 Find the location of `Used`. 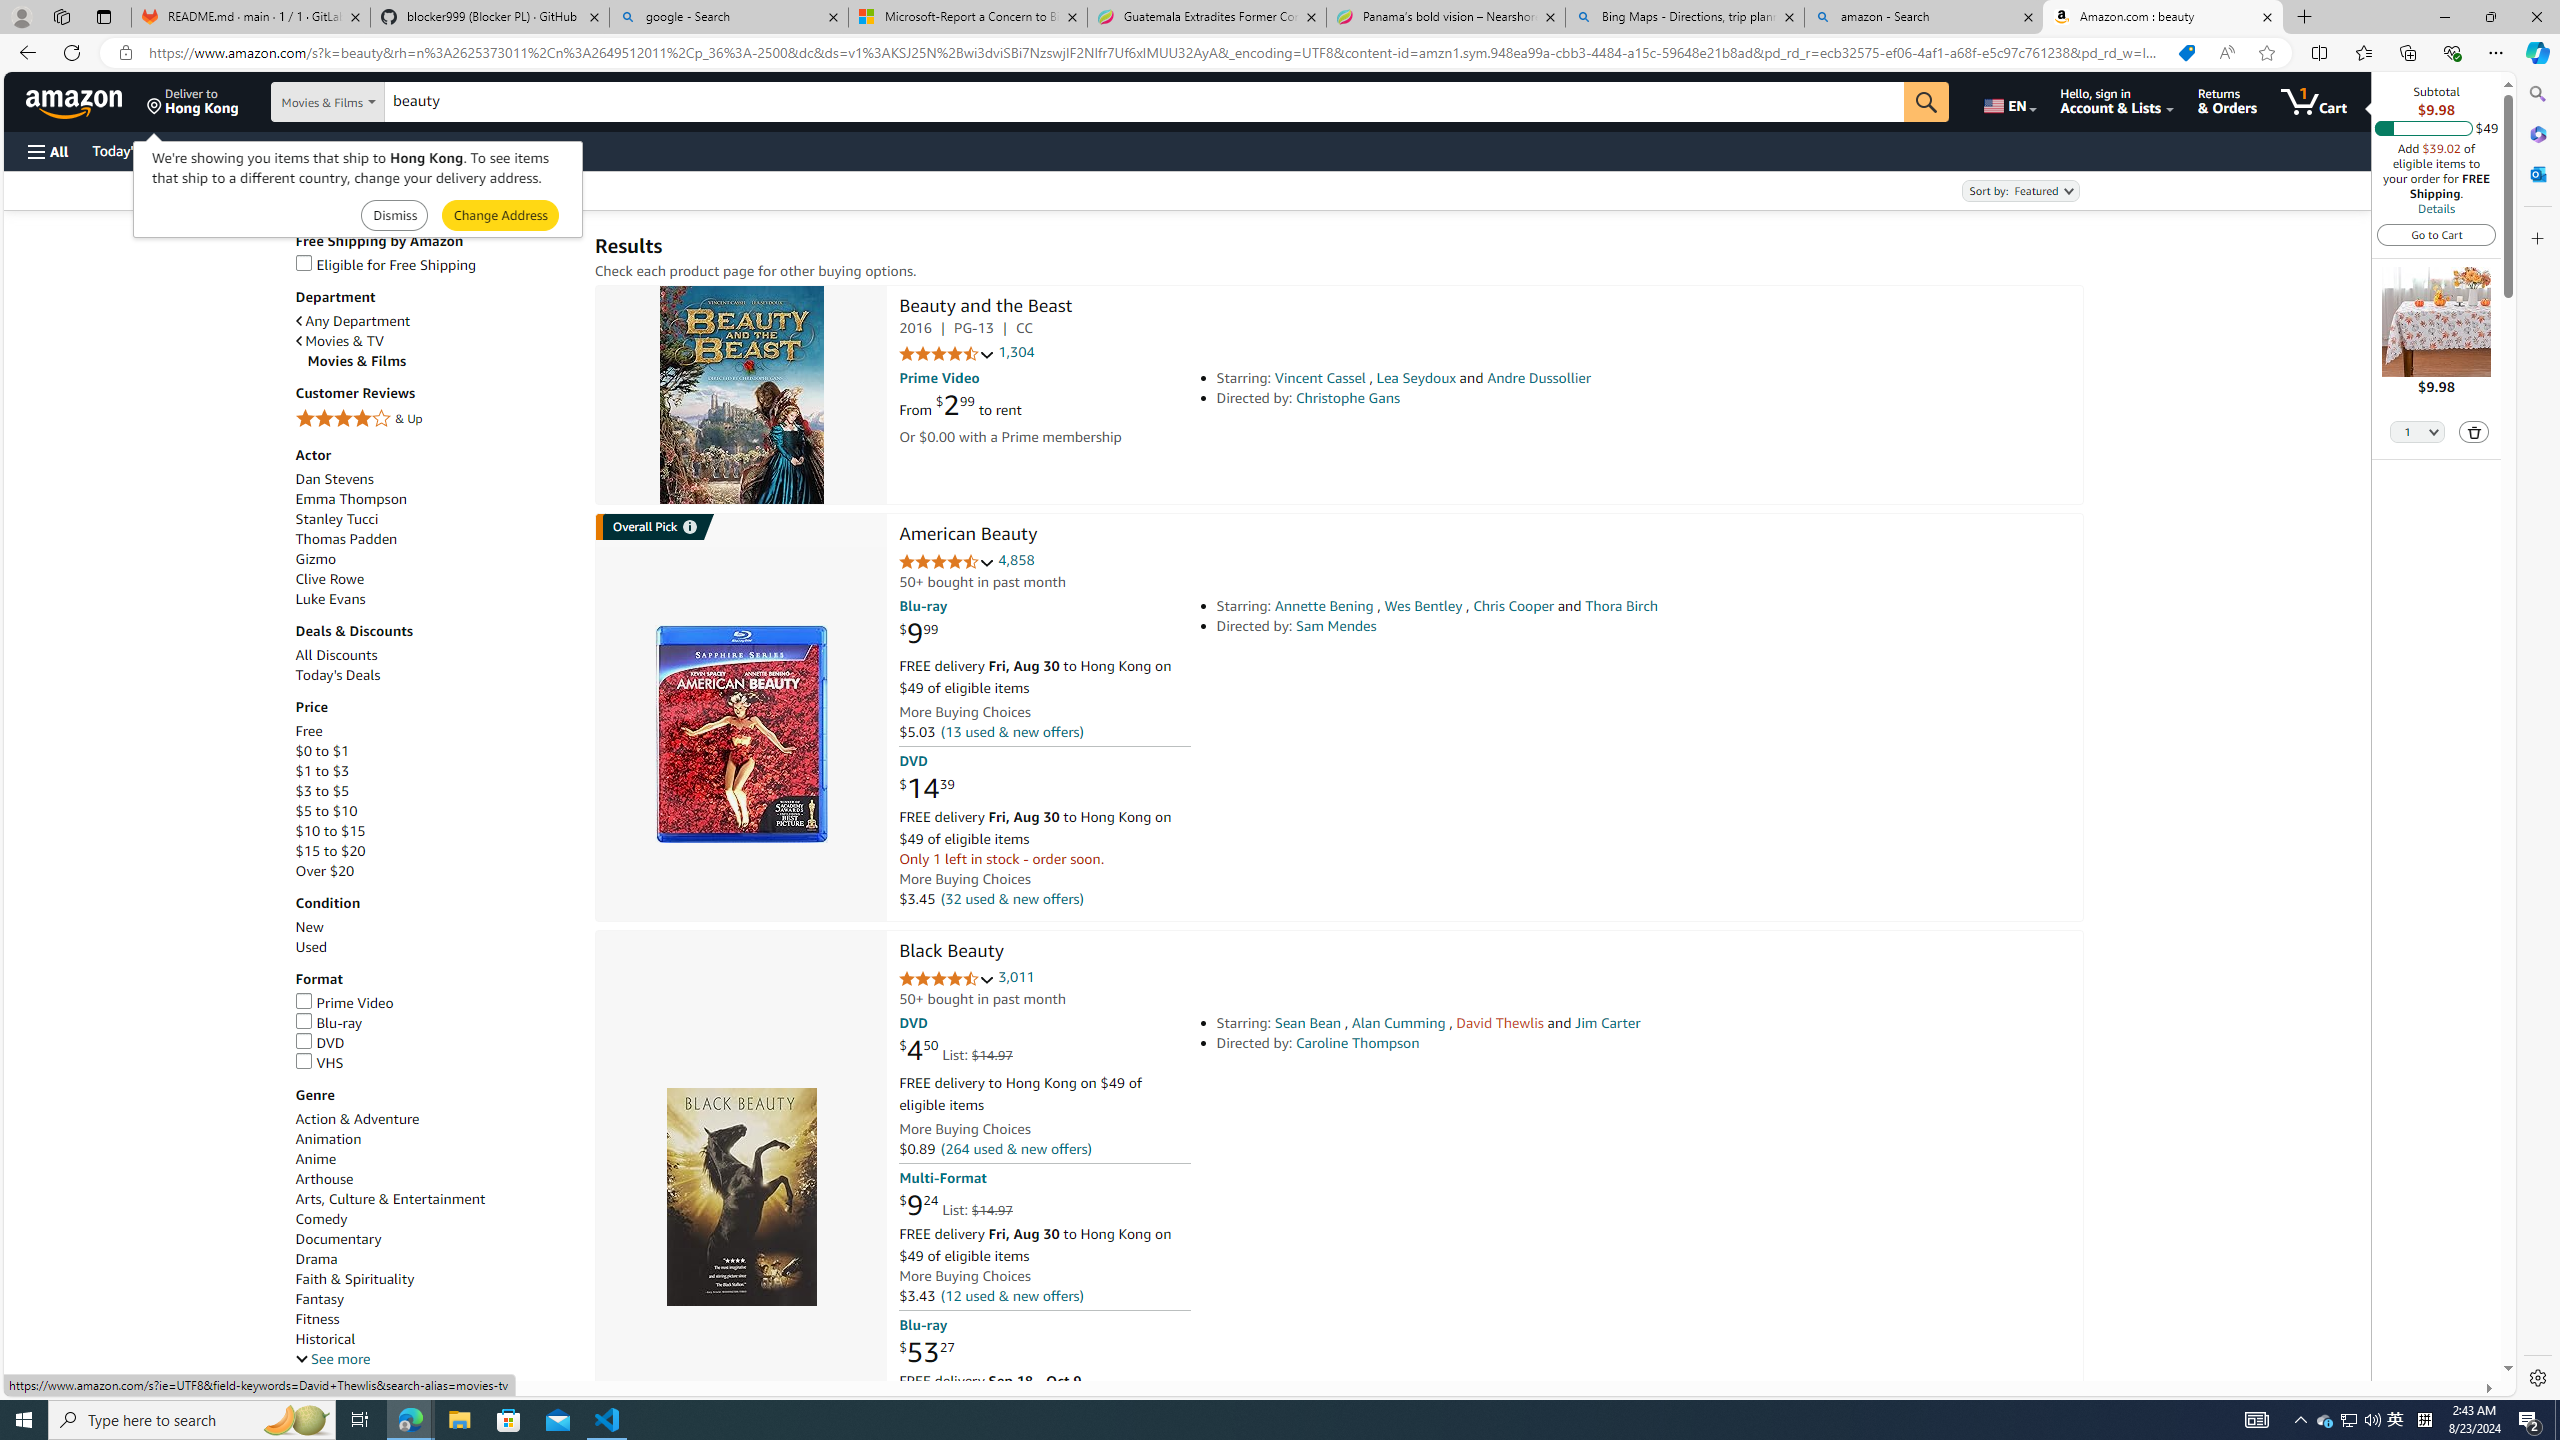

Used is located at coordinates (310, 947).